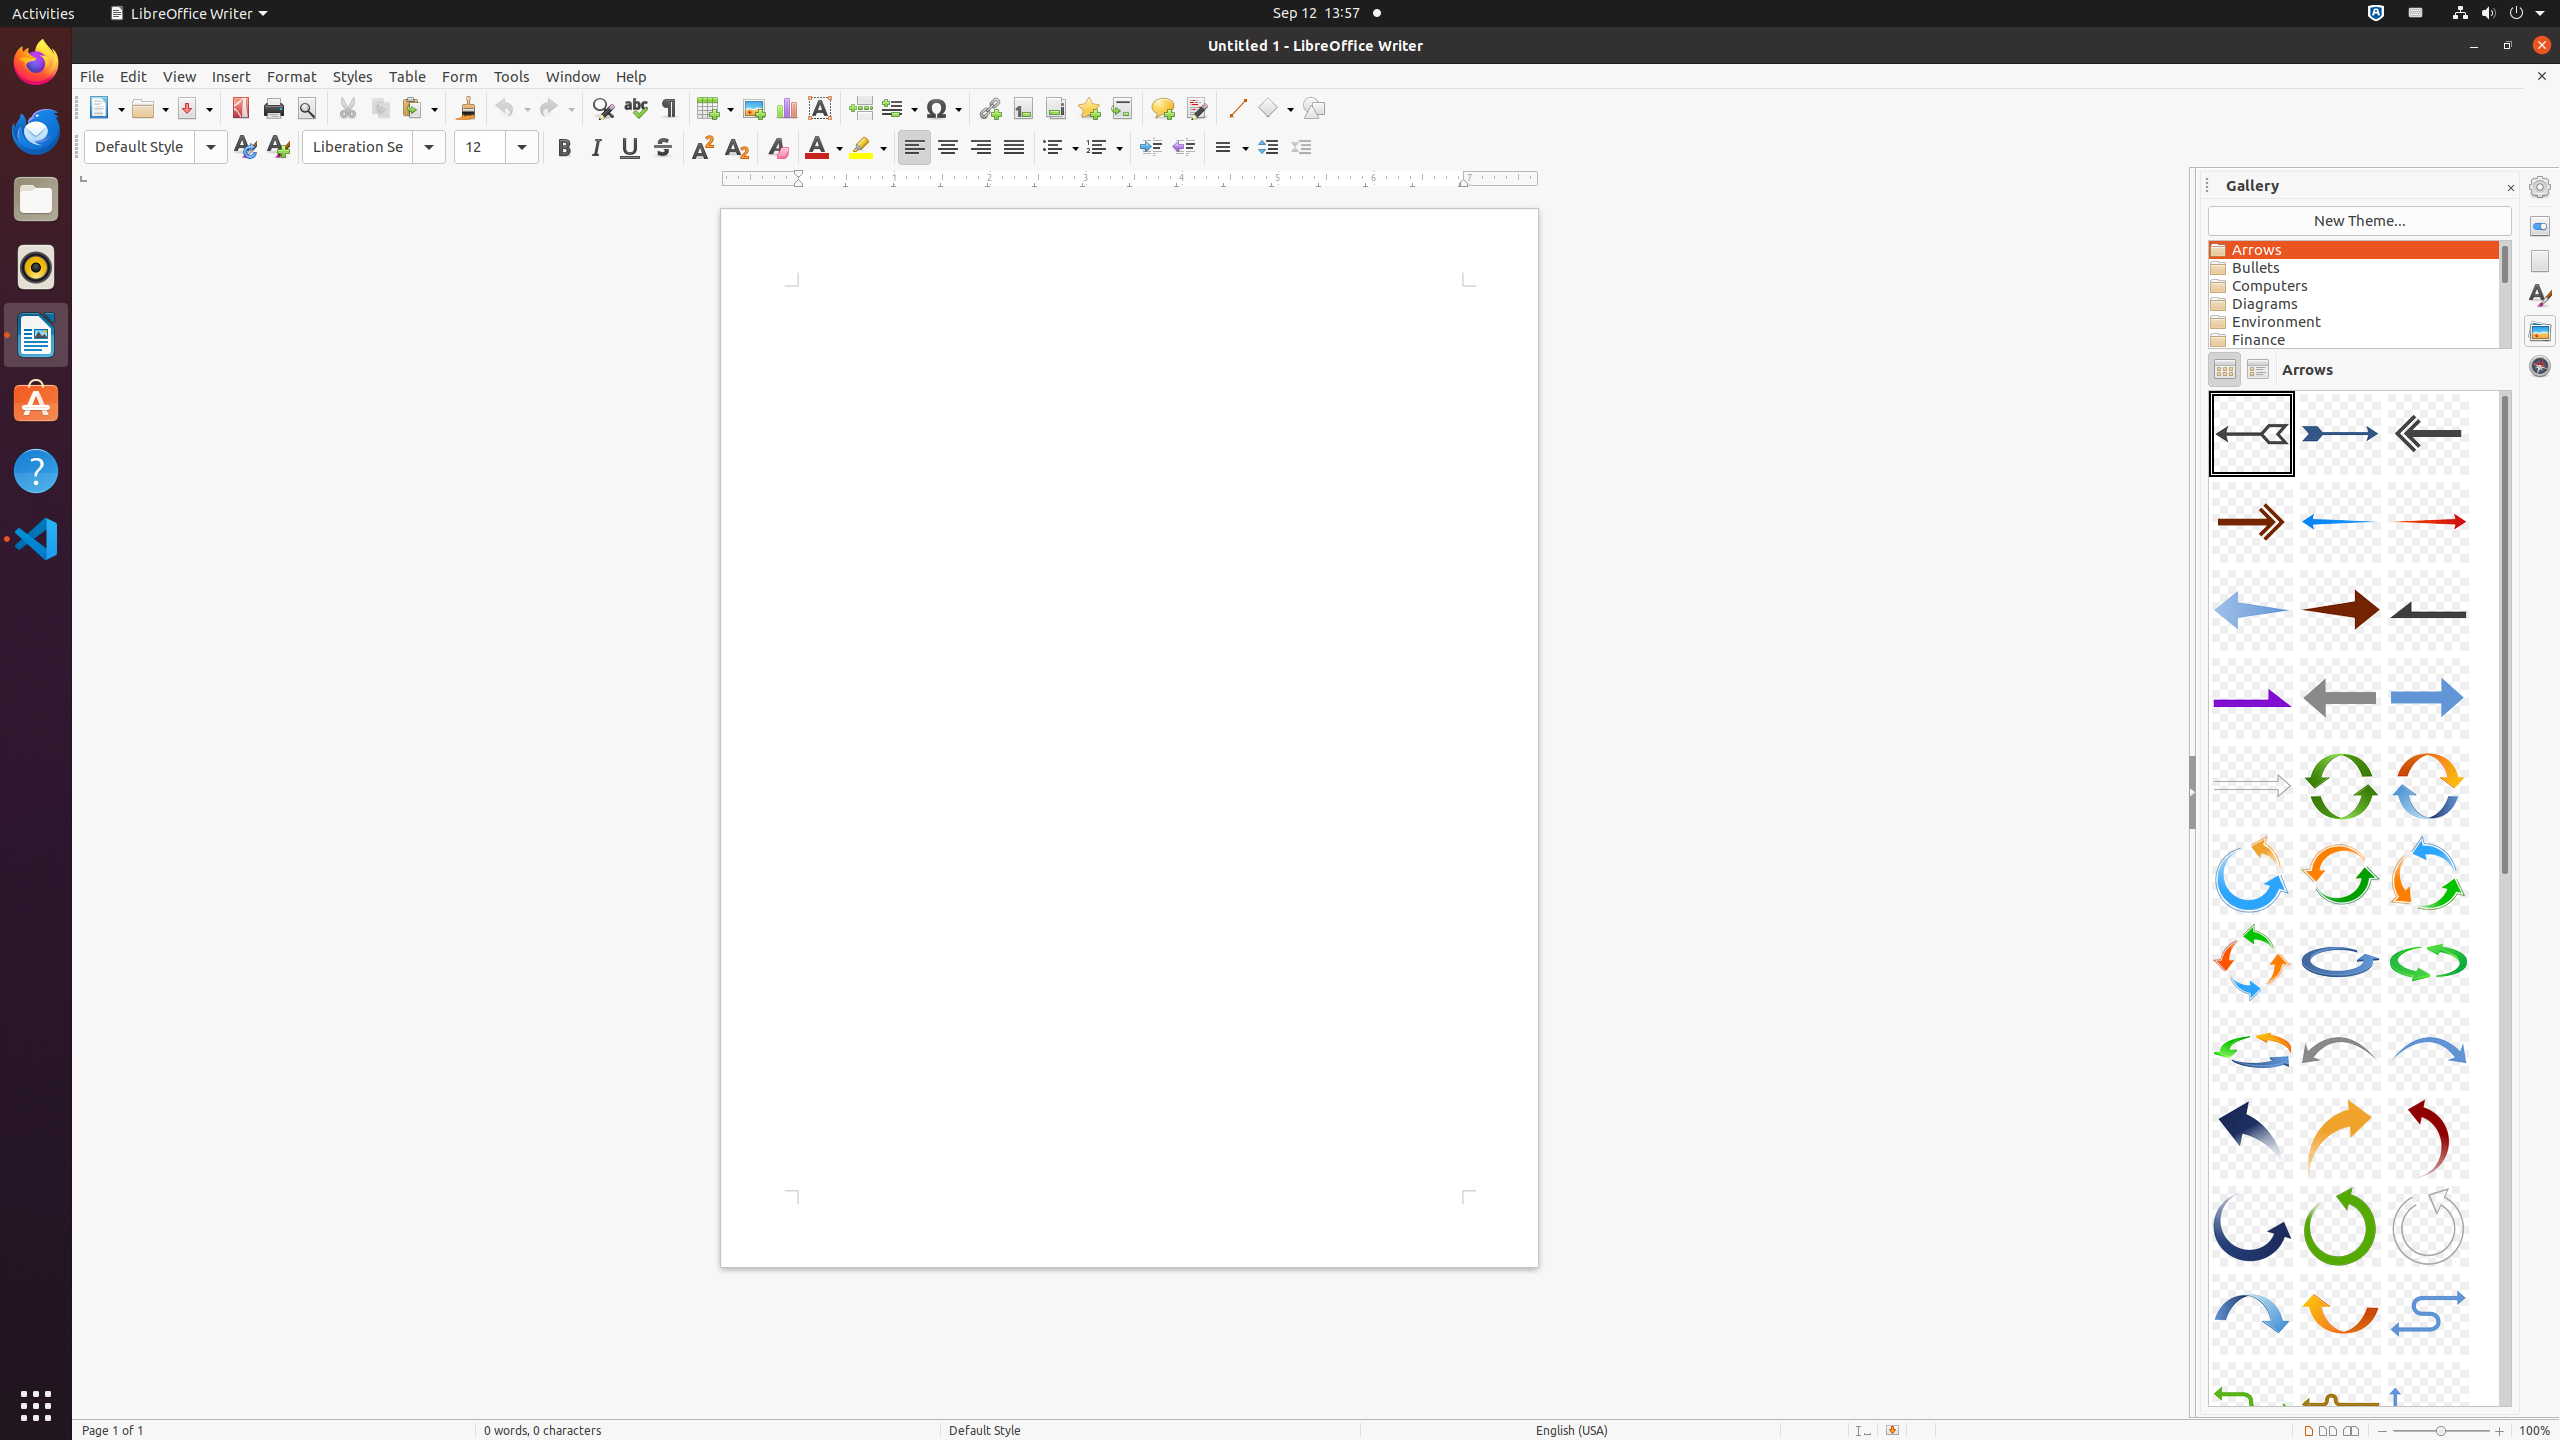  Describe the element at coordinates (2540, 366) in the screenshot. I see `Navigator` at that location.